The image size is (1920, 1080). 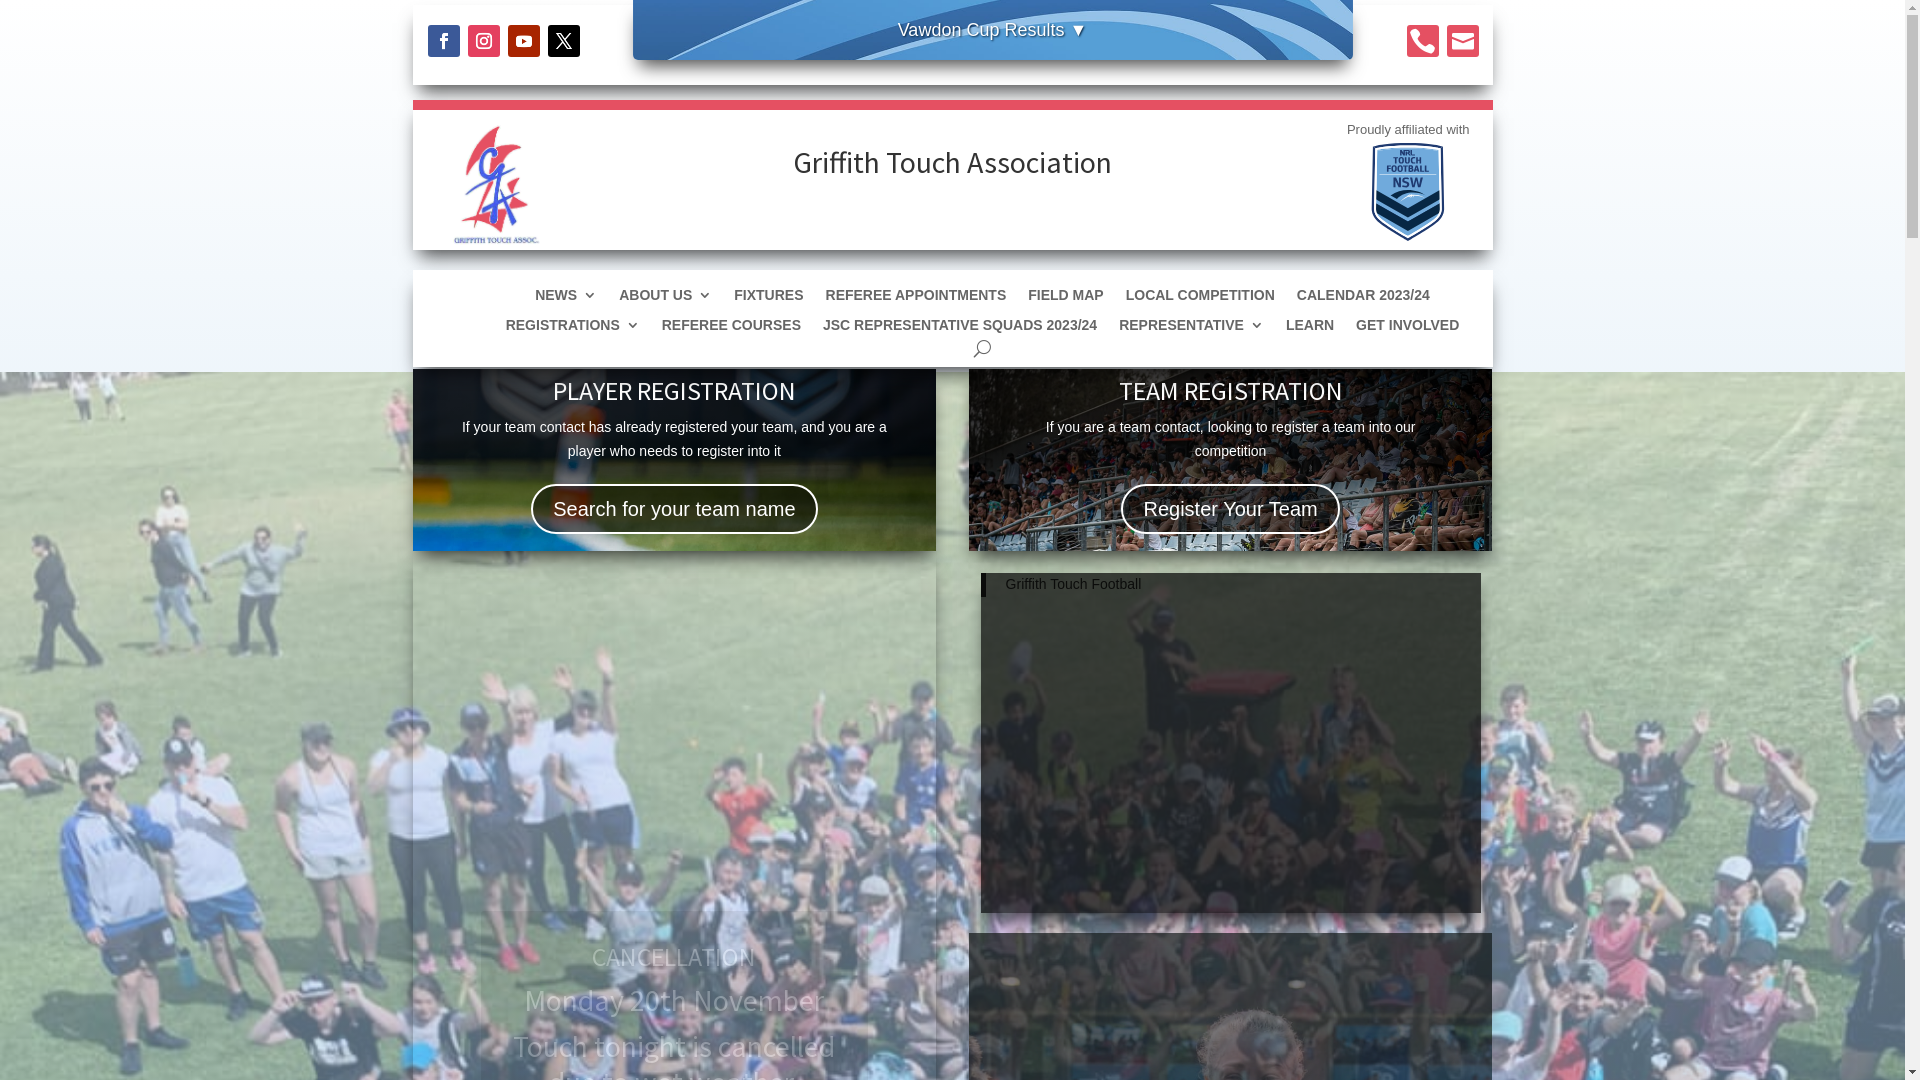 I want to click on REFEREE APPOINTMENTS, so click(x=916, y=299).